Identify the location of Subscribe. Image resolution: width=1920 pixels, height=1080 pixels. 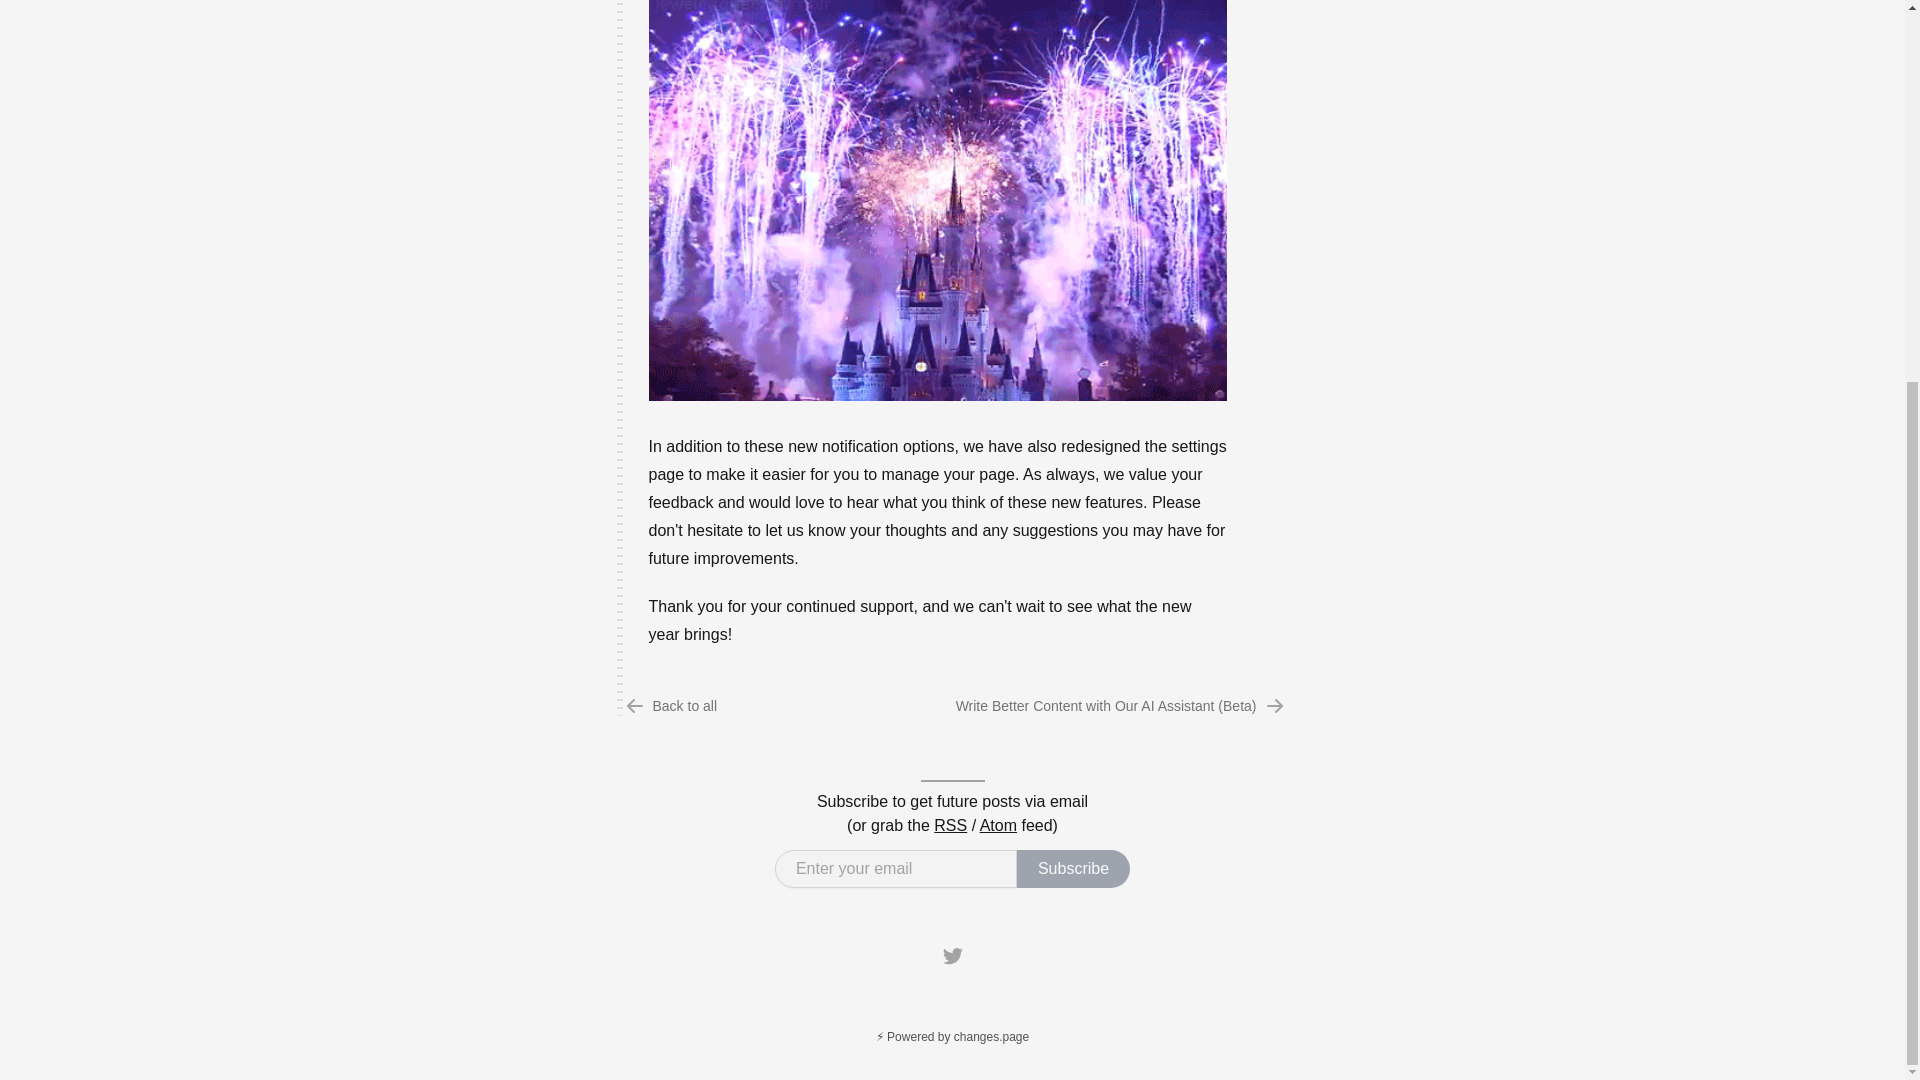
(1074, 868).